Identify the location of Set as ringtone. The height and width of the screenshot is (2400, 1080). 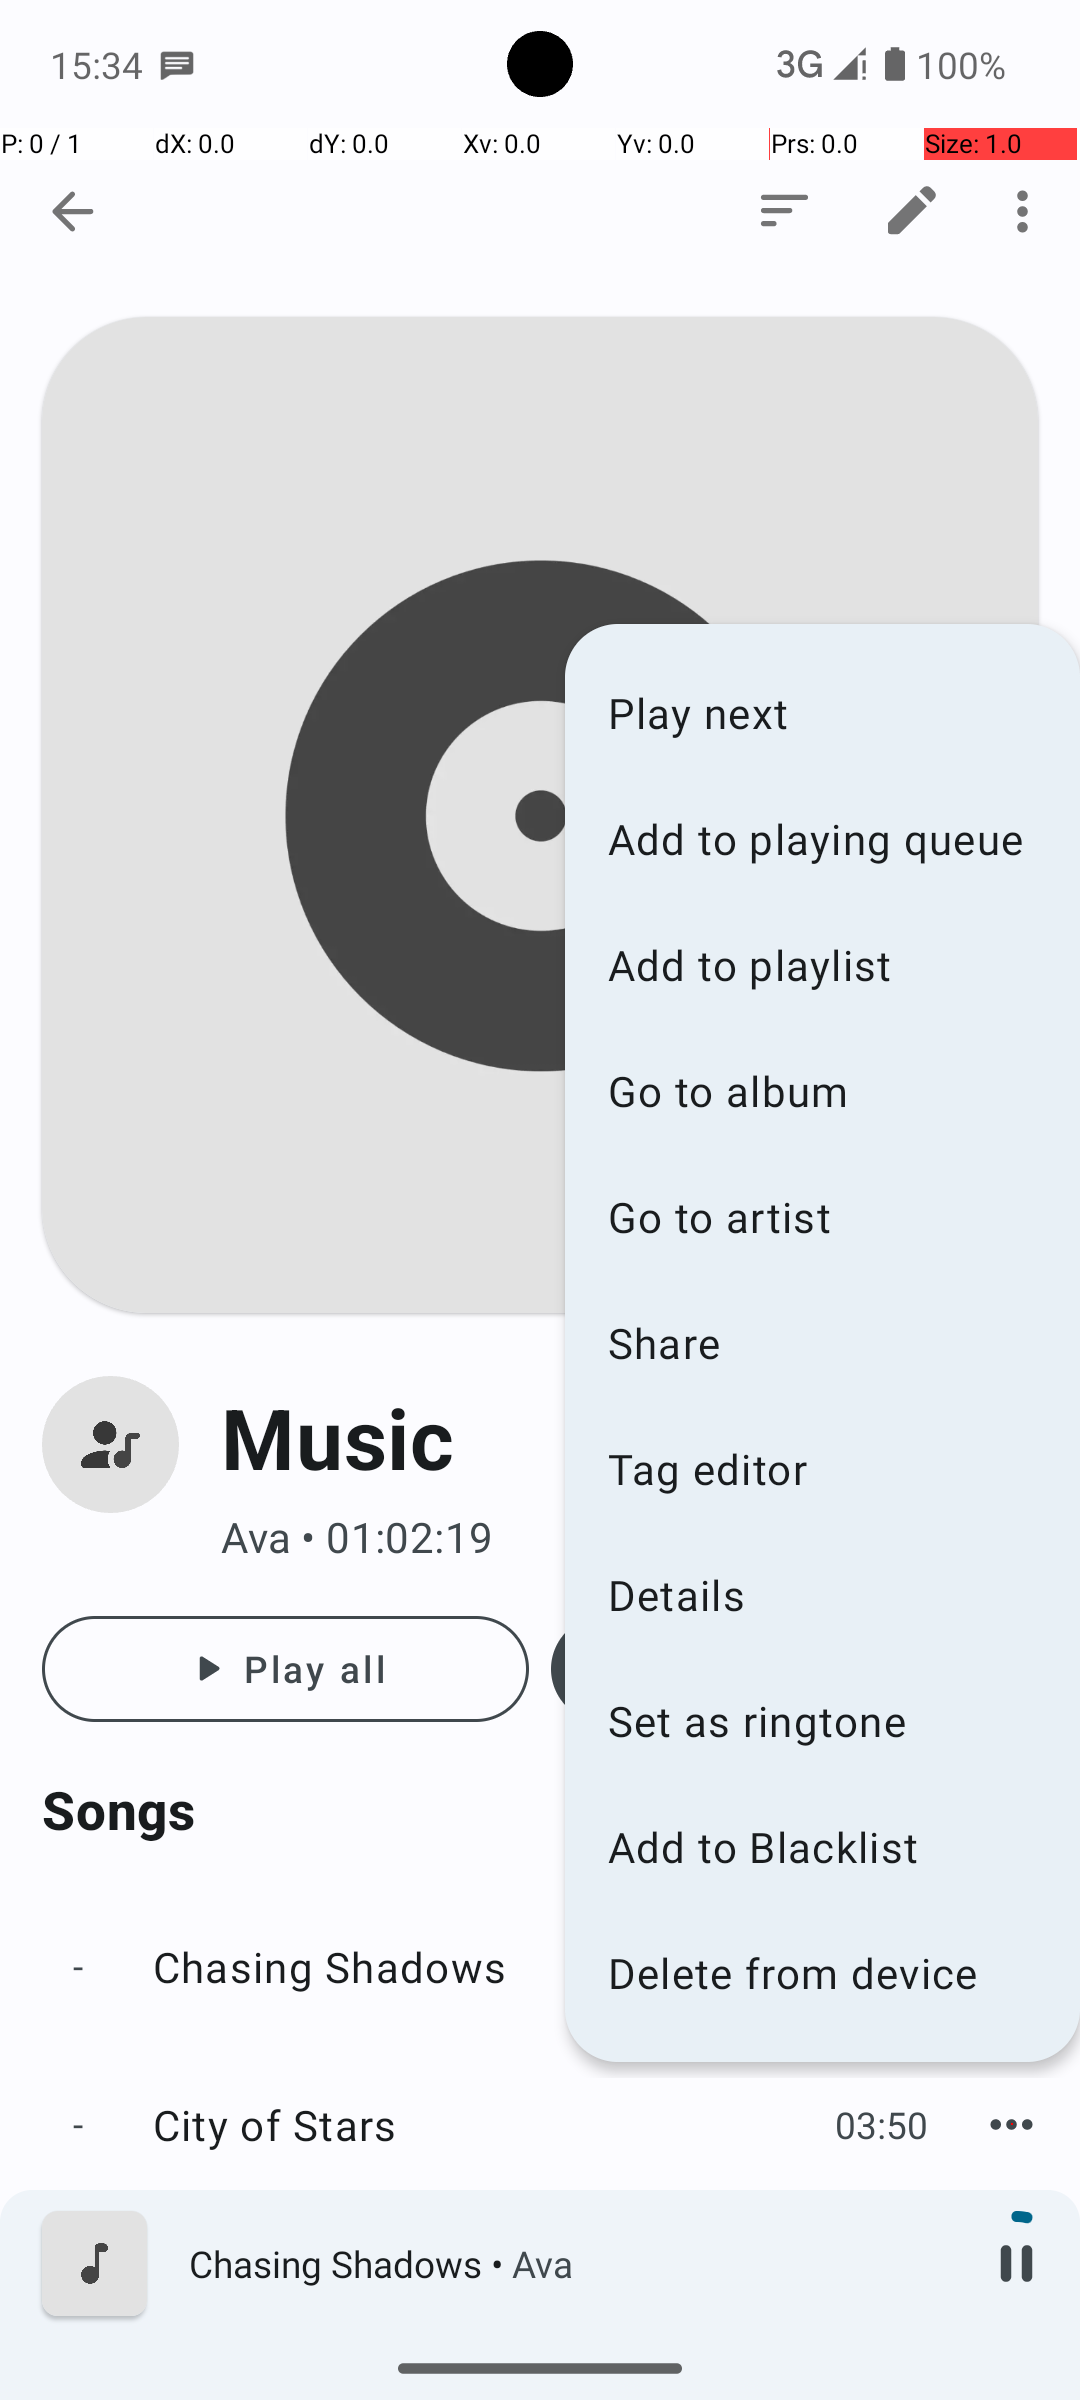
(822, 1720).